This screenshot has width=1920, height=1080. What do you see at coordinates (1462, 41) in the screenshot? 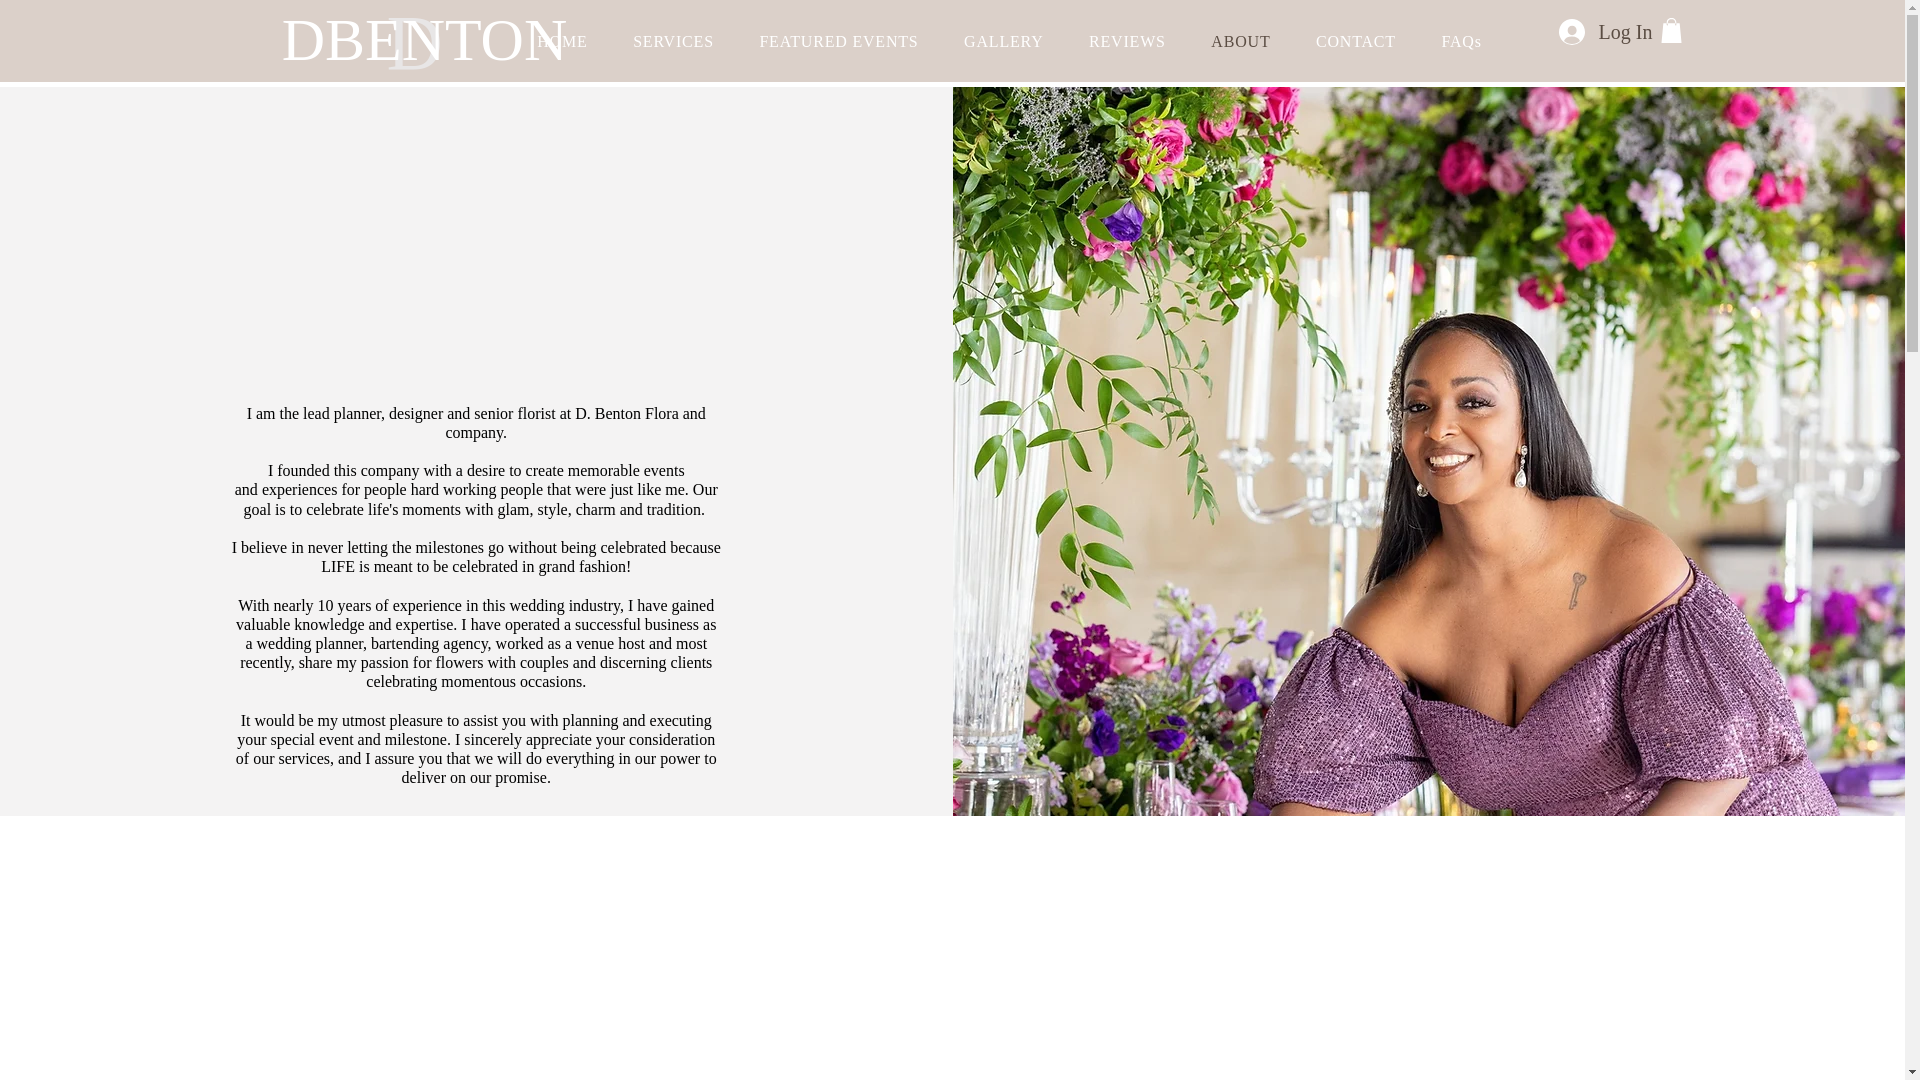
I see `FAQs` at bounding box center [1462, 41].